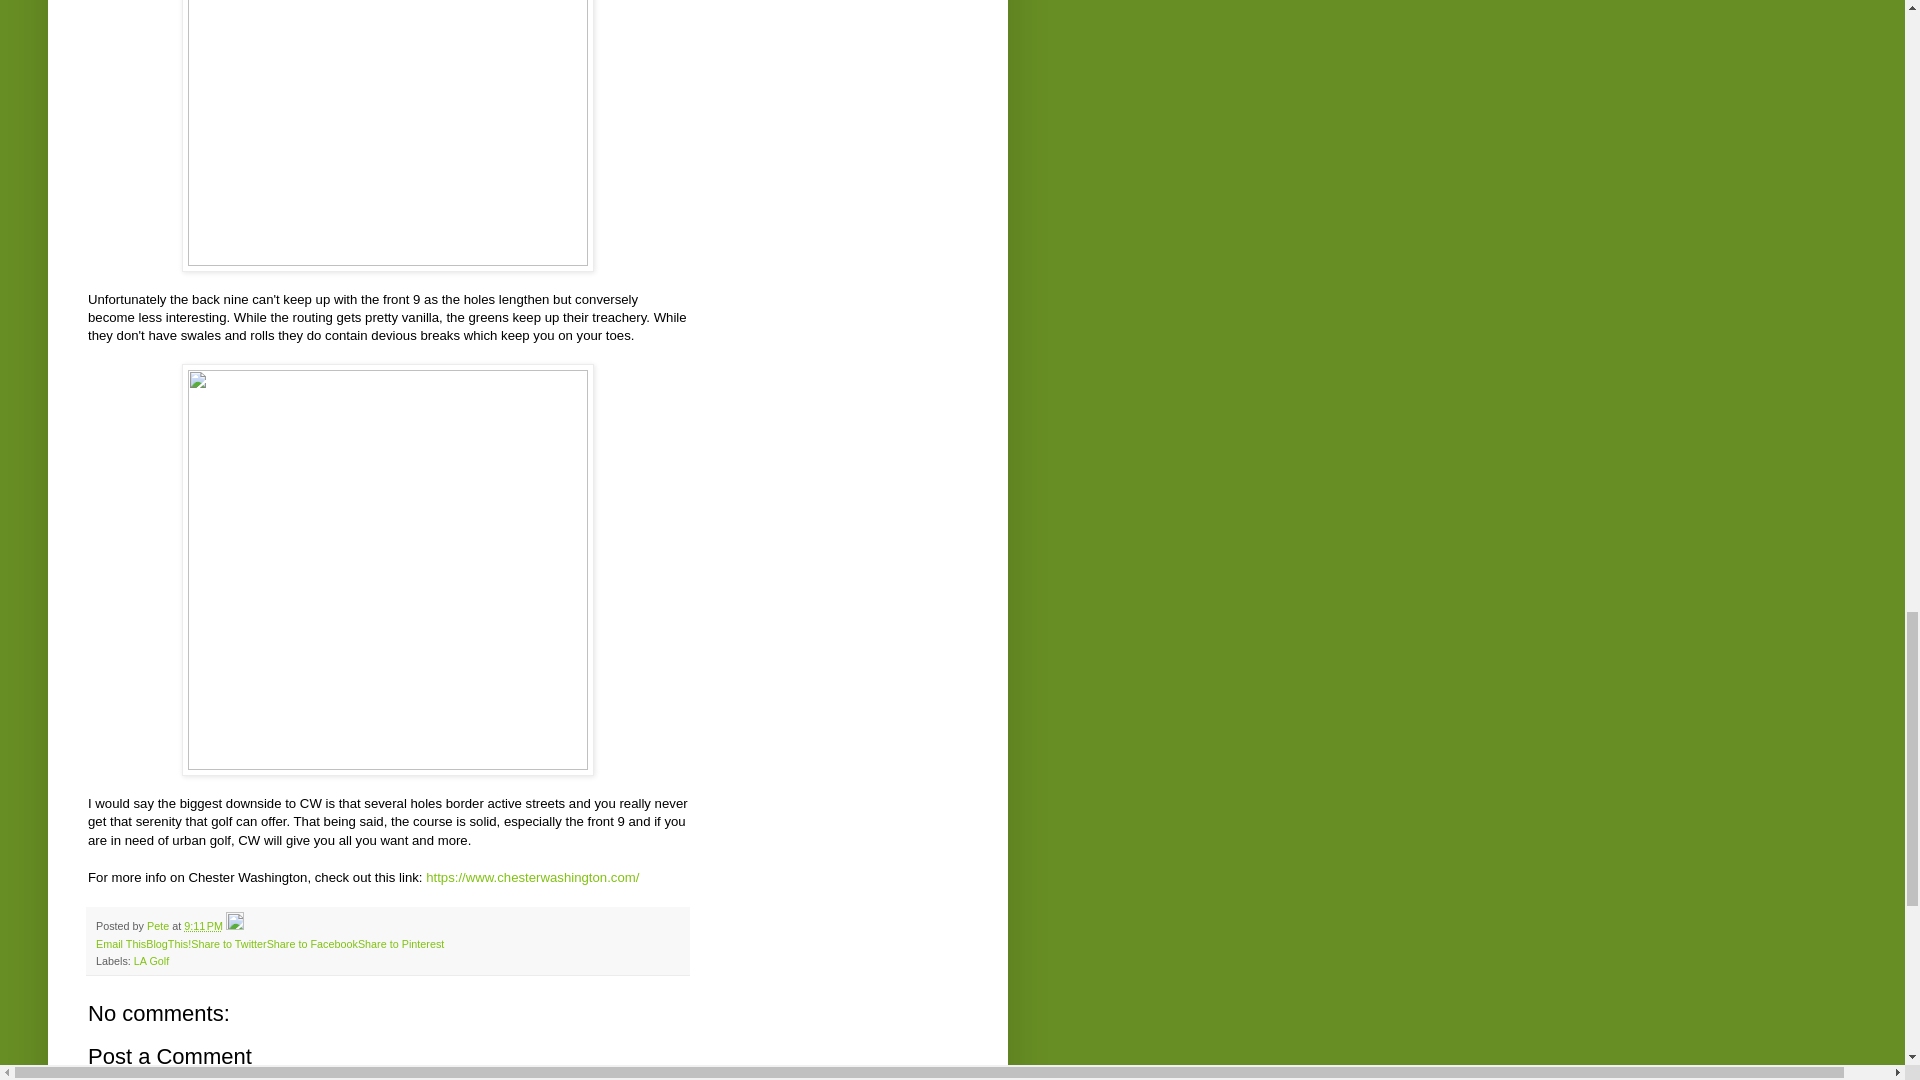  Describe the element at coordinates (400, 944) in the screenshot. I see `Share to Pinterest` at that location.